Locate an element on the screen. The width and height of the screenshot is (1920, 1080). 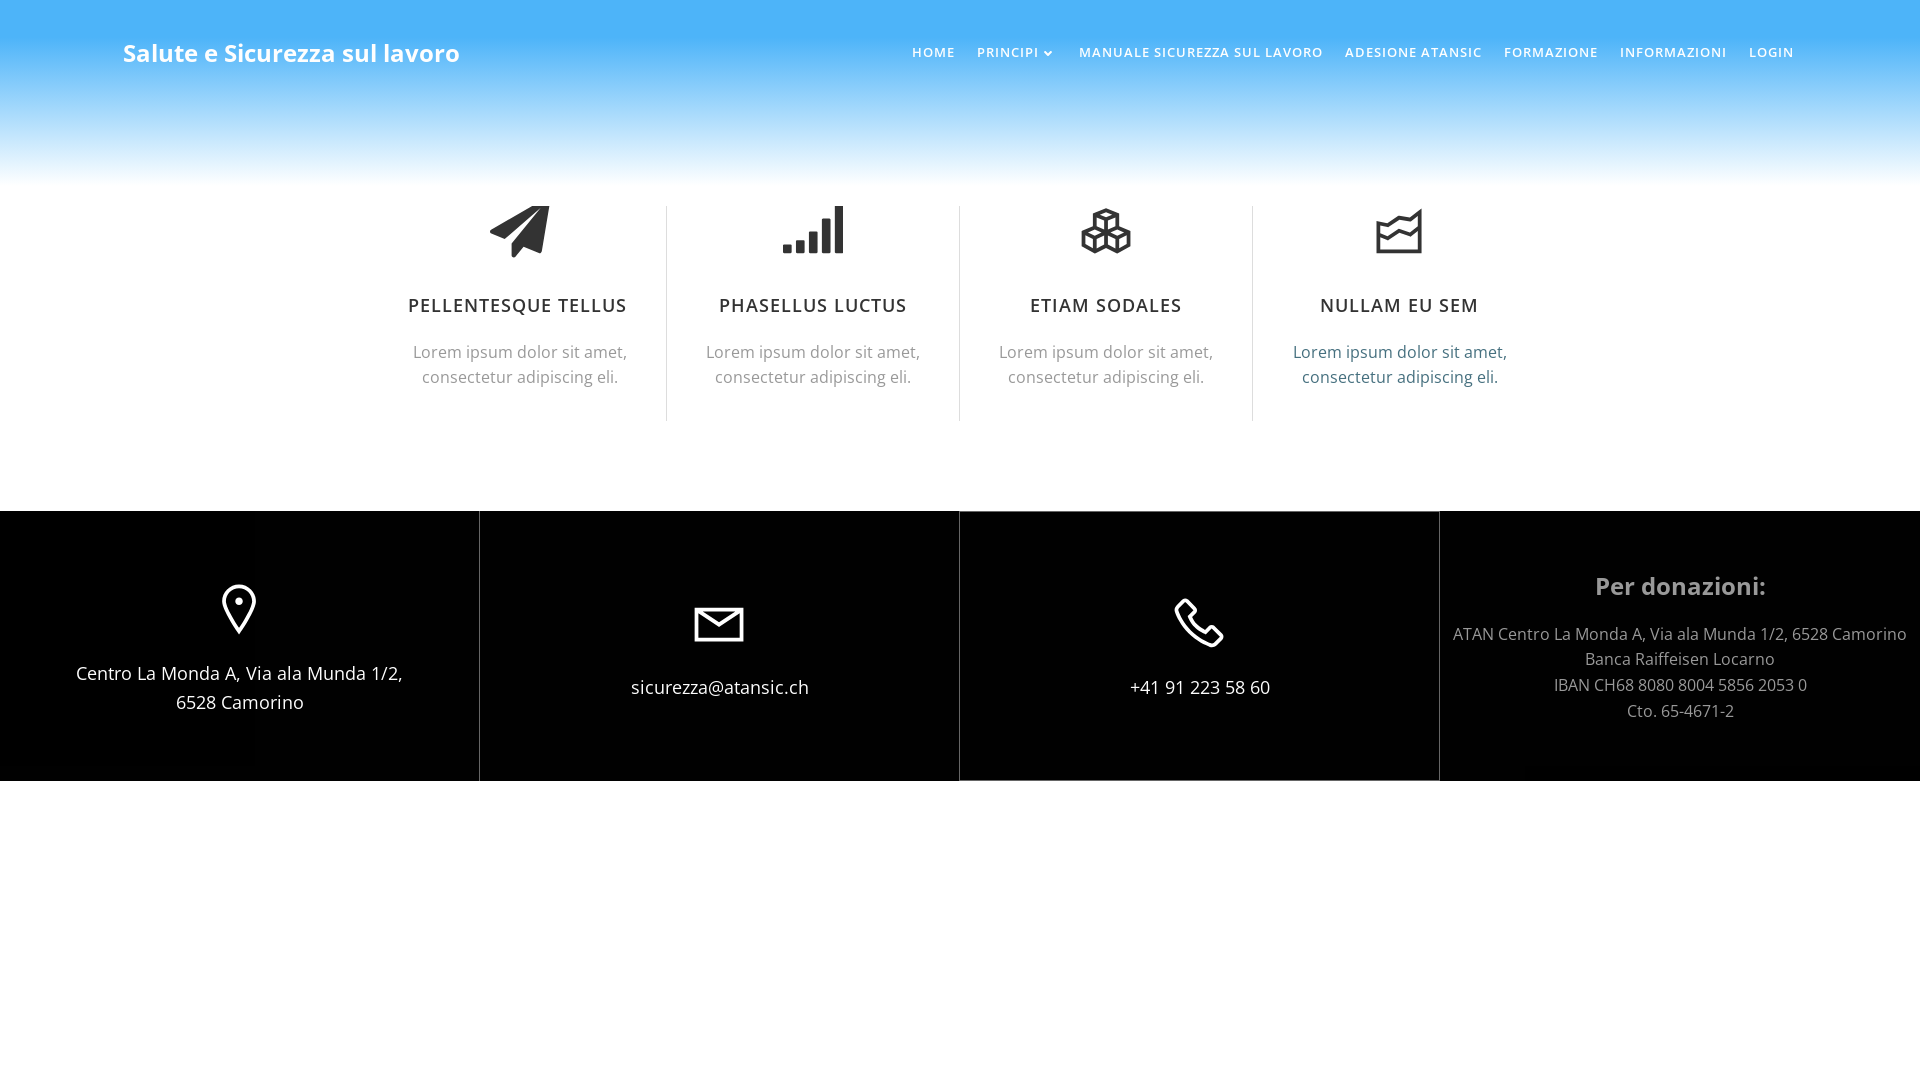
MANUALE SICUREZZA SUL LAVORO is located at coordinates (1201, 53).